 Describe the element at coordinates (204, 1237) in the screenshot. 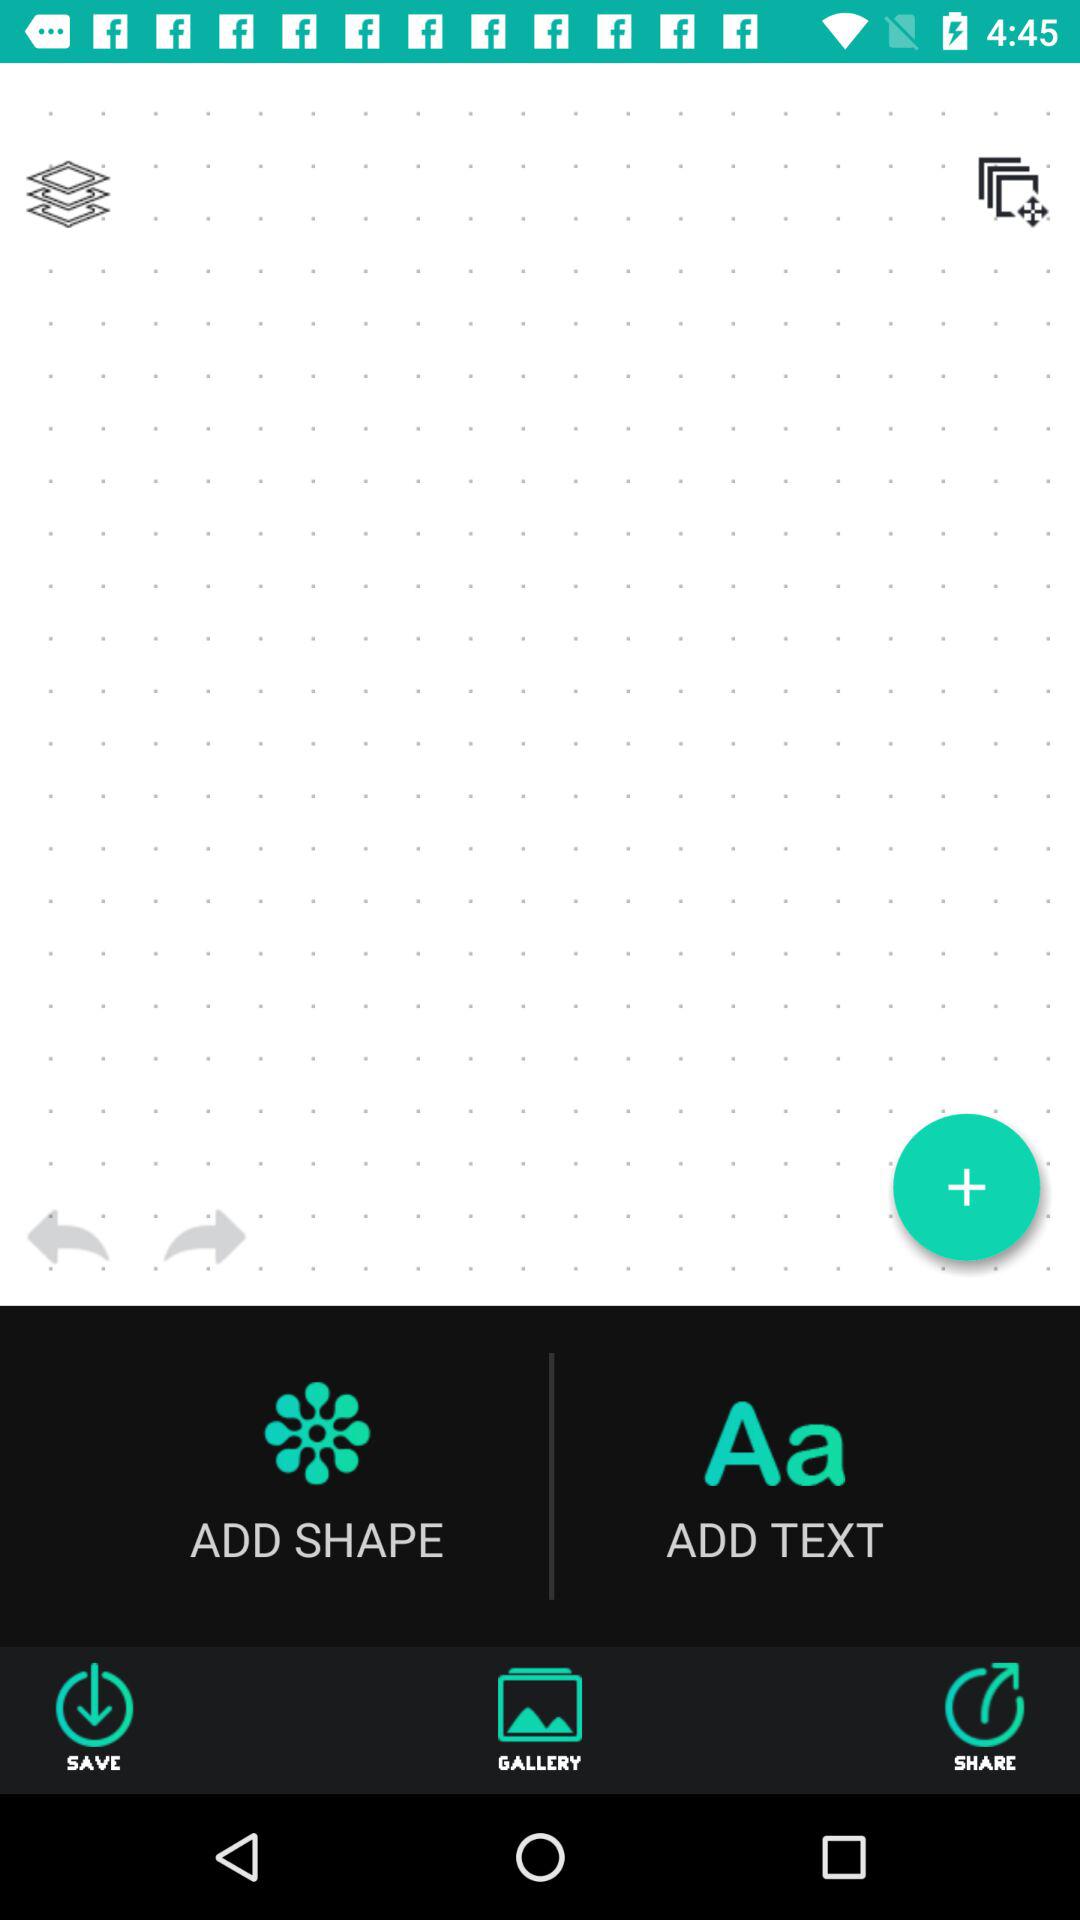

I see `select the item above add shape item` at that location.